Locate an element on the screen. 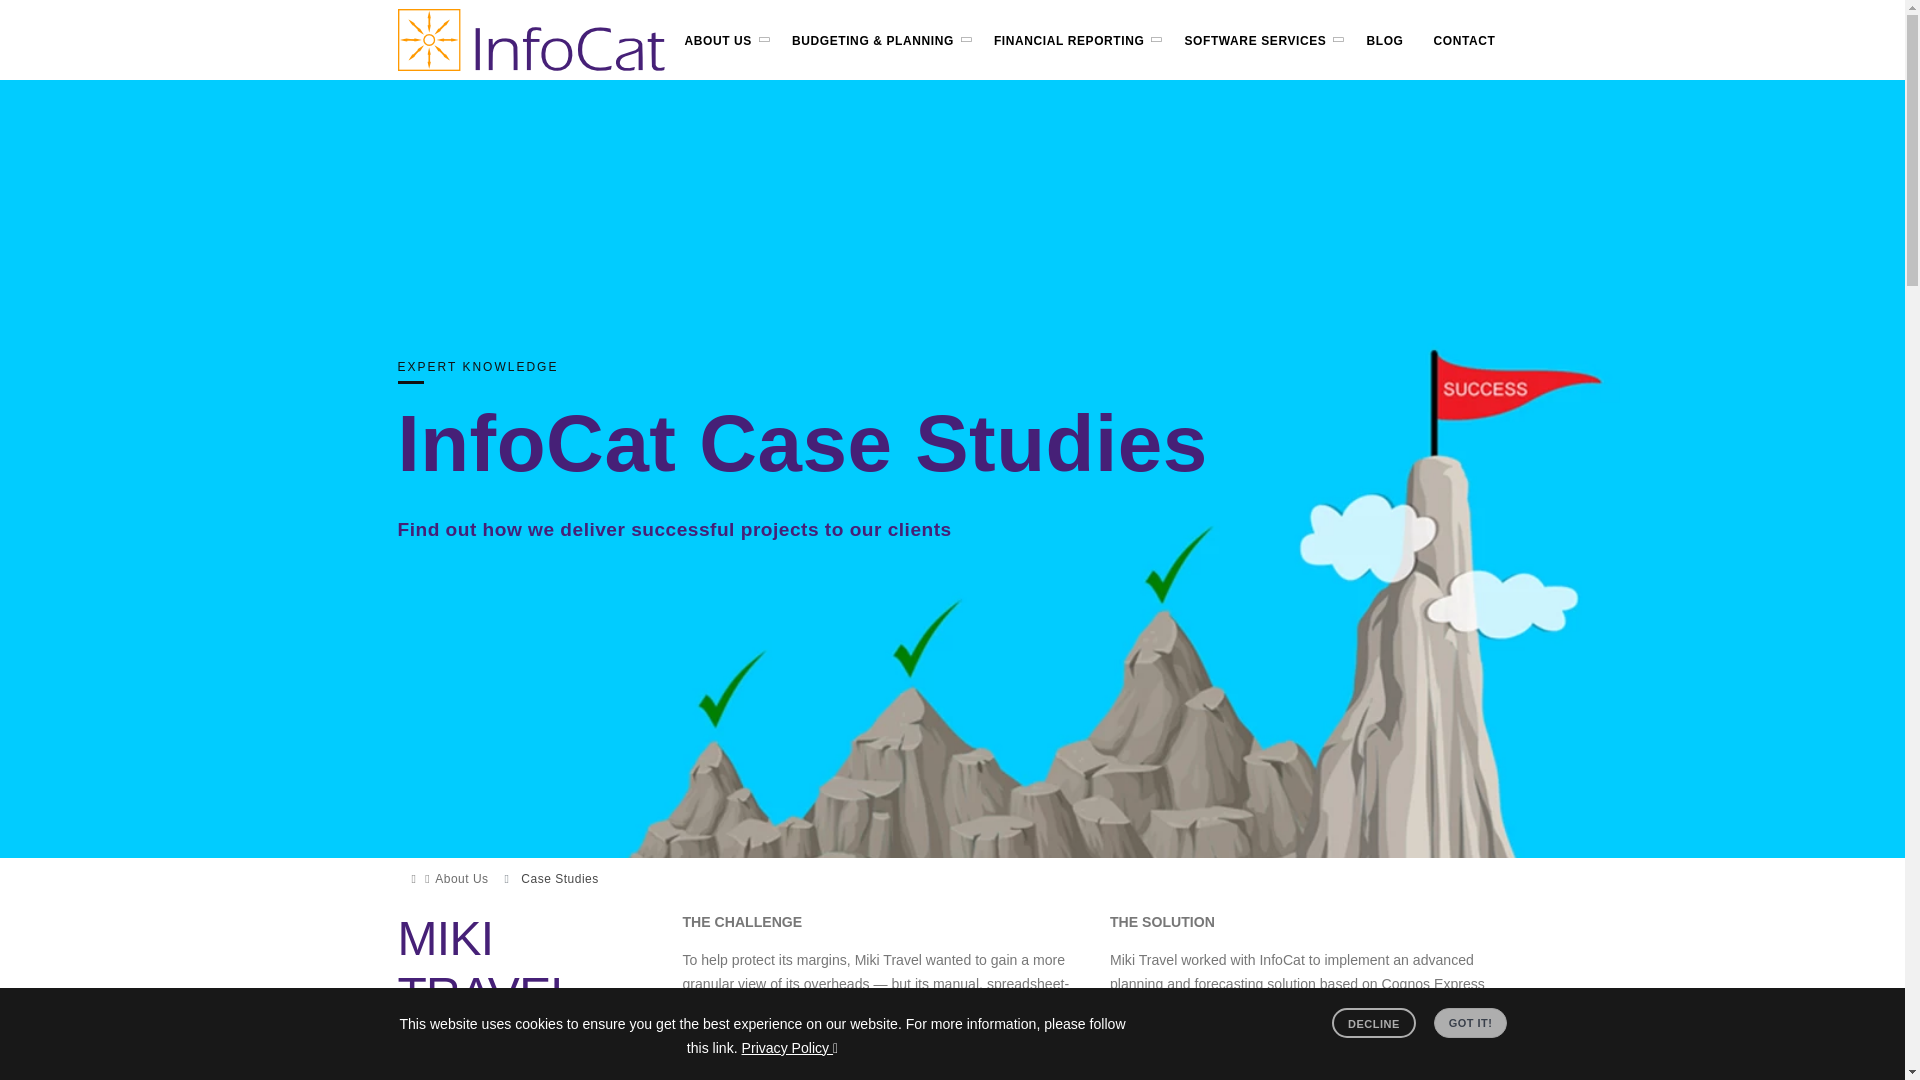 The height and width of the screenshot is (1080, 1920). Cognos TM1 is located at coordinates (1124, 1008).